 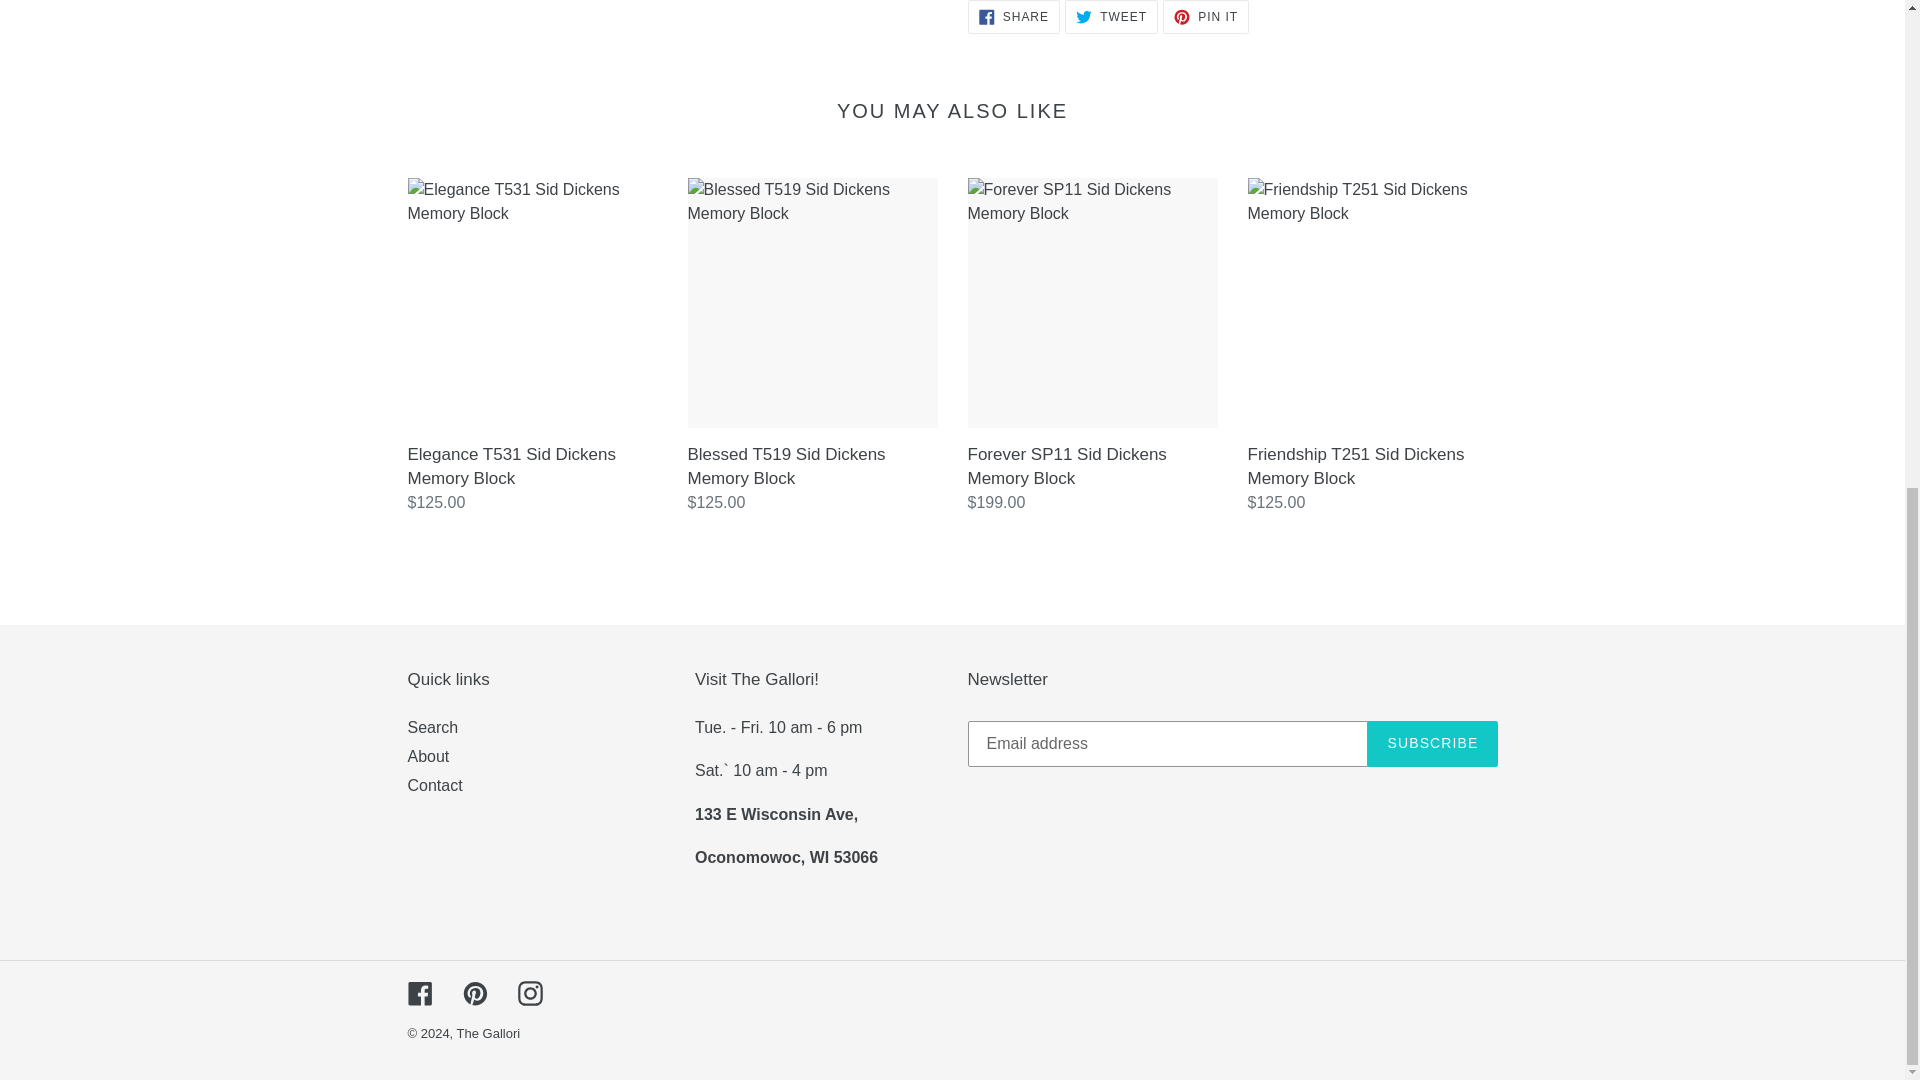 I want to click on Facebook, so click(x=1206, y=16).